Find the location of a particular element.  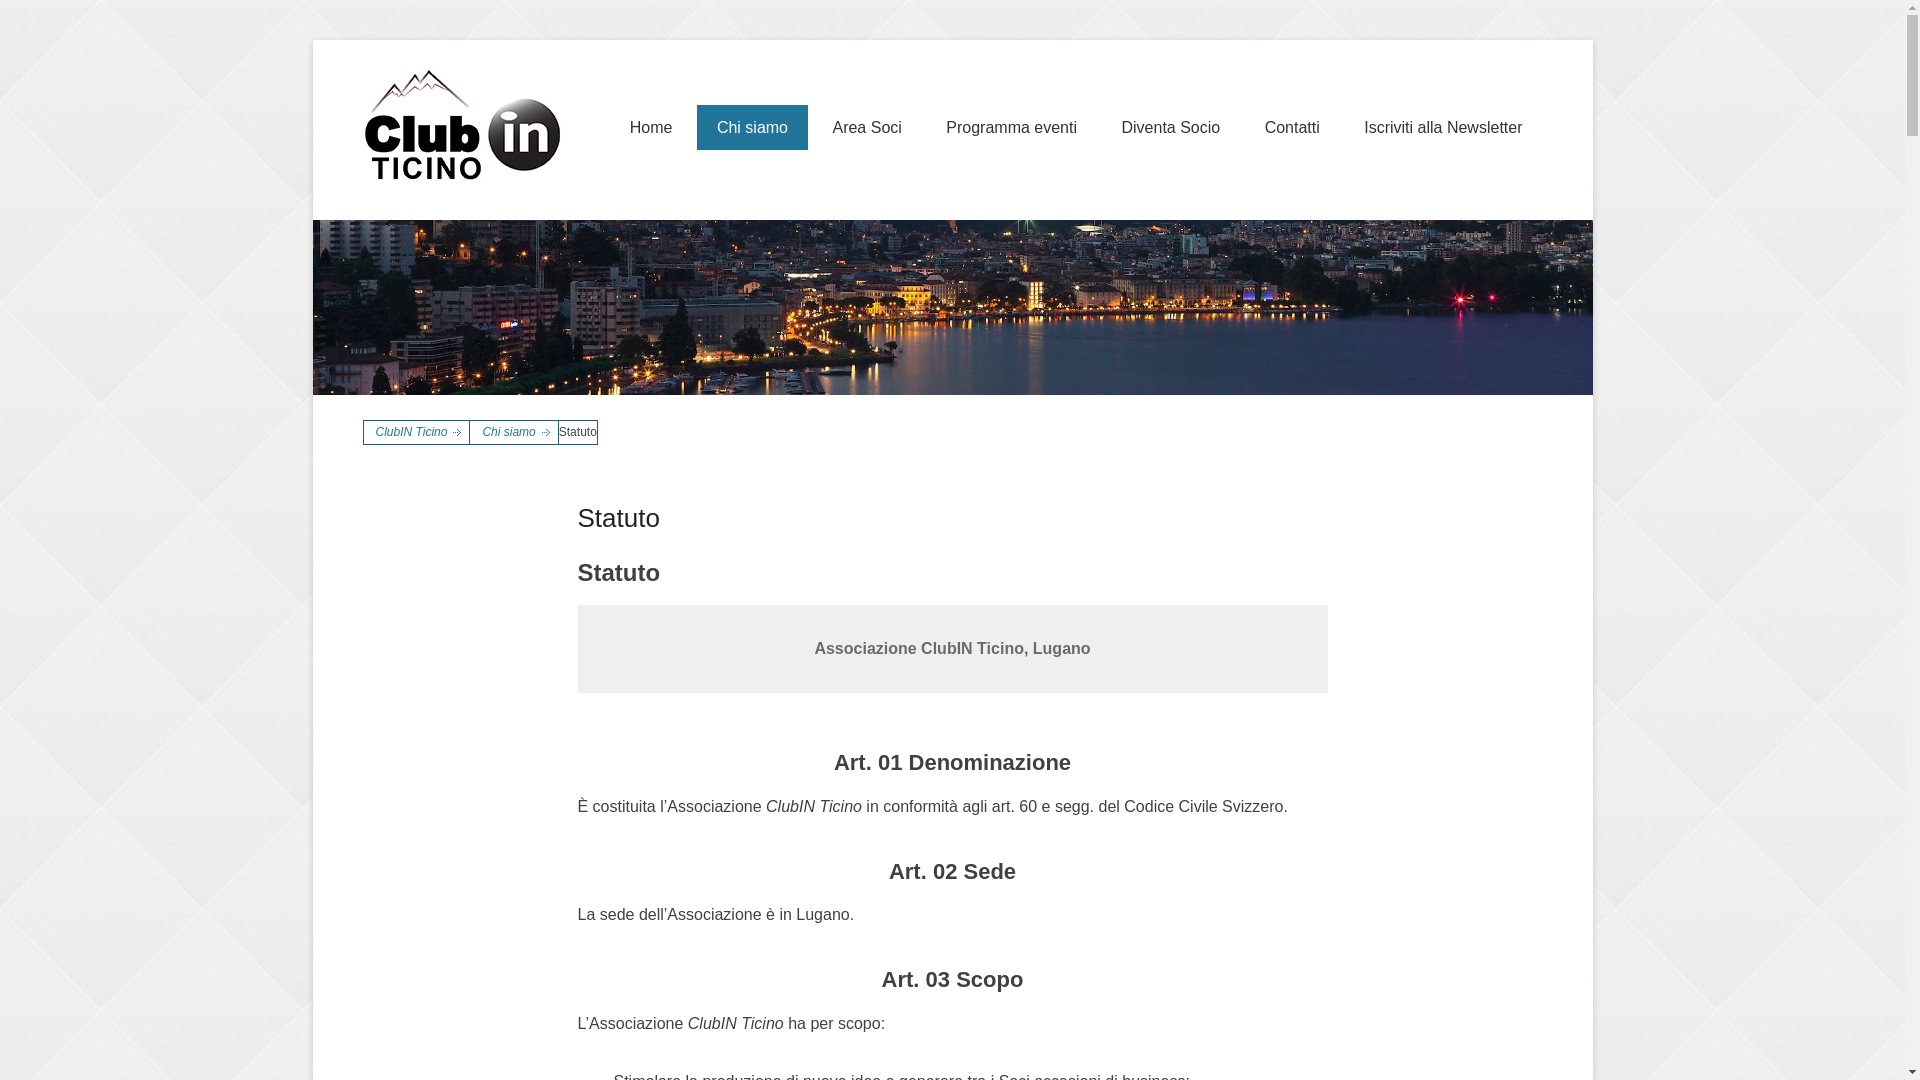

ClubIN Ticino is located at coordinates (417, 432).